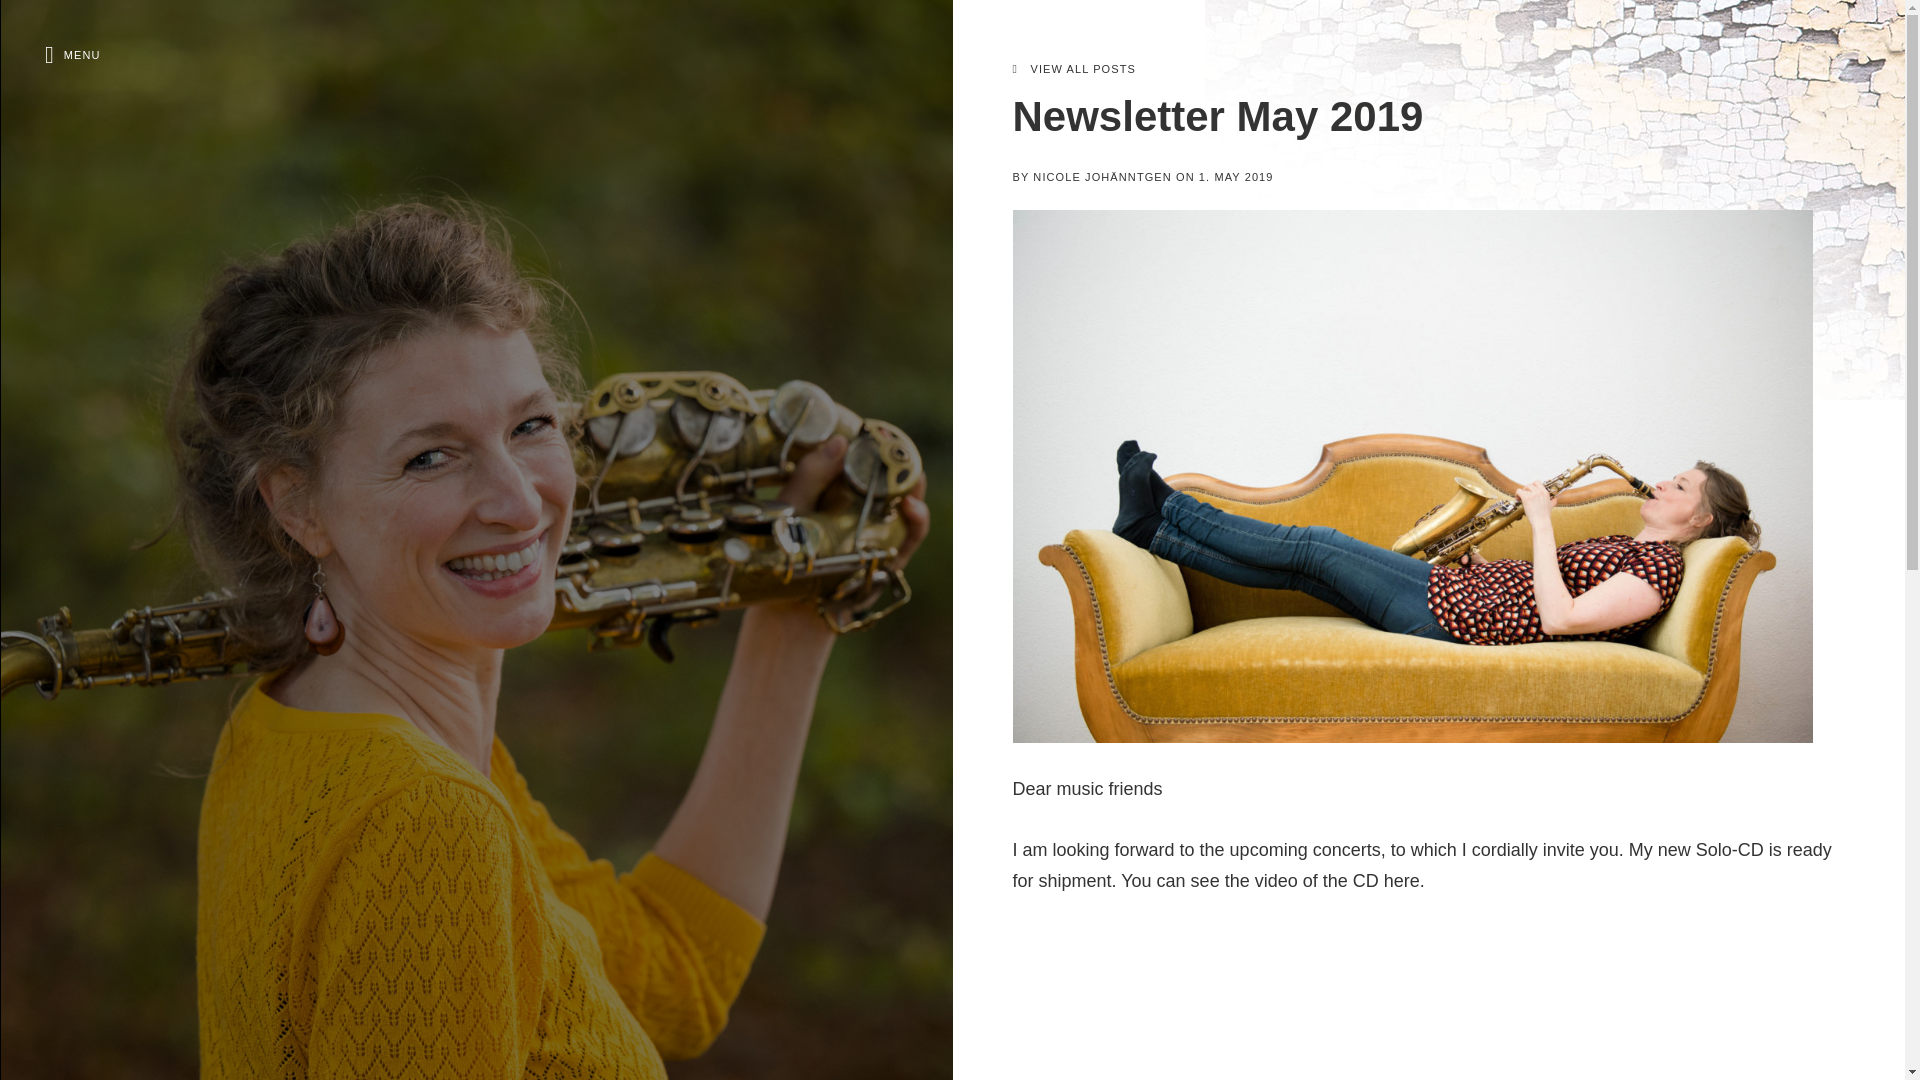 This screenshot has width=1920, height=1080. What do you see at coordinates (1236, 176) in the screenshot?
I see `1. MAY 2019` at bounding box center [1236, 176].